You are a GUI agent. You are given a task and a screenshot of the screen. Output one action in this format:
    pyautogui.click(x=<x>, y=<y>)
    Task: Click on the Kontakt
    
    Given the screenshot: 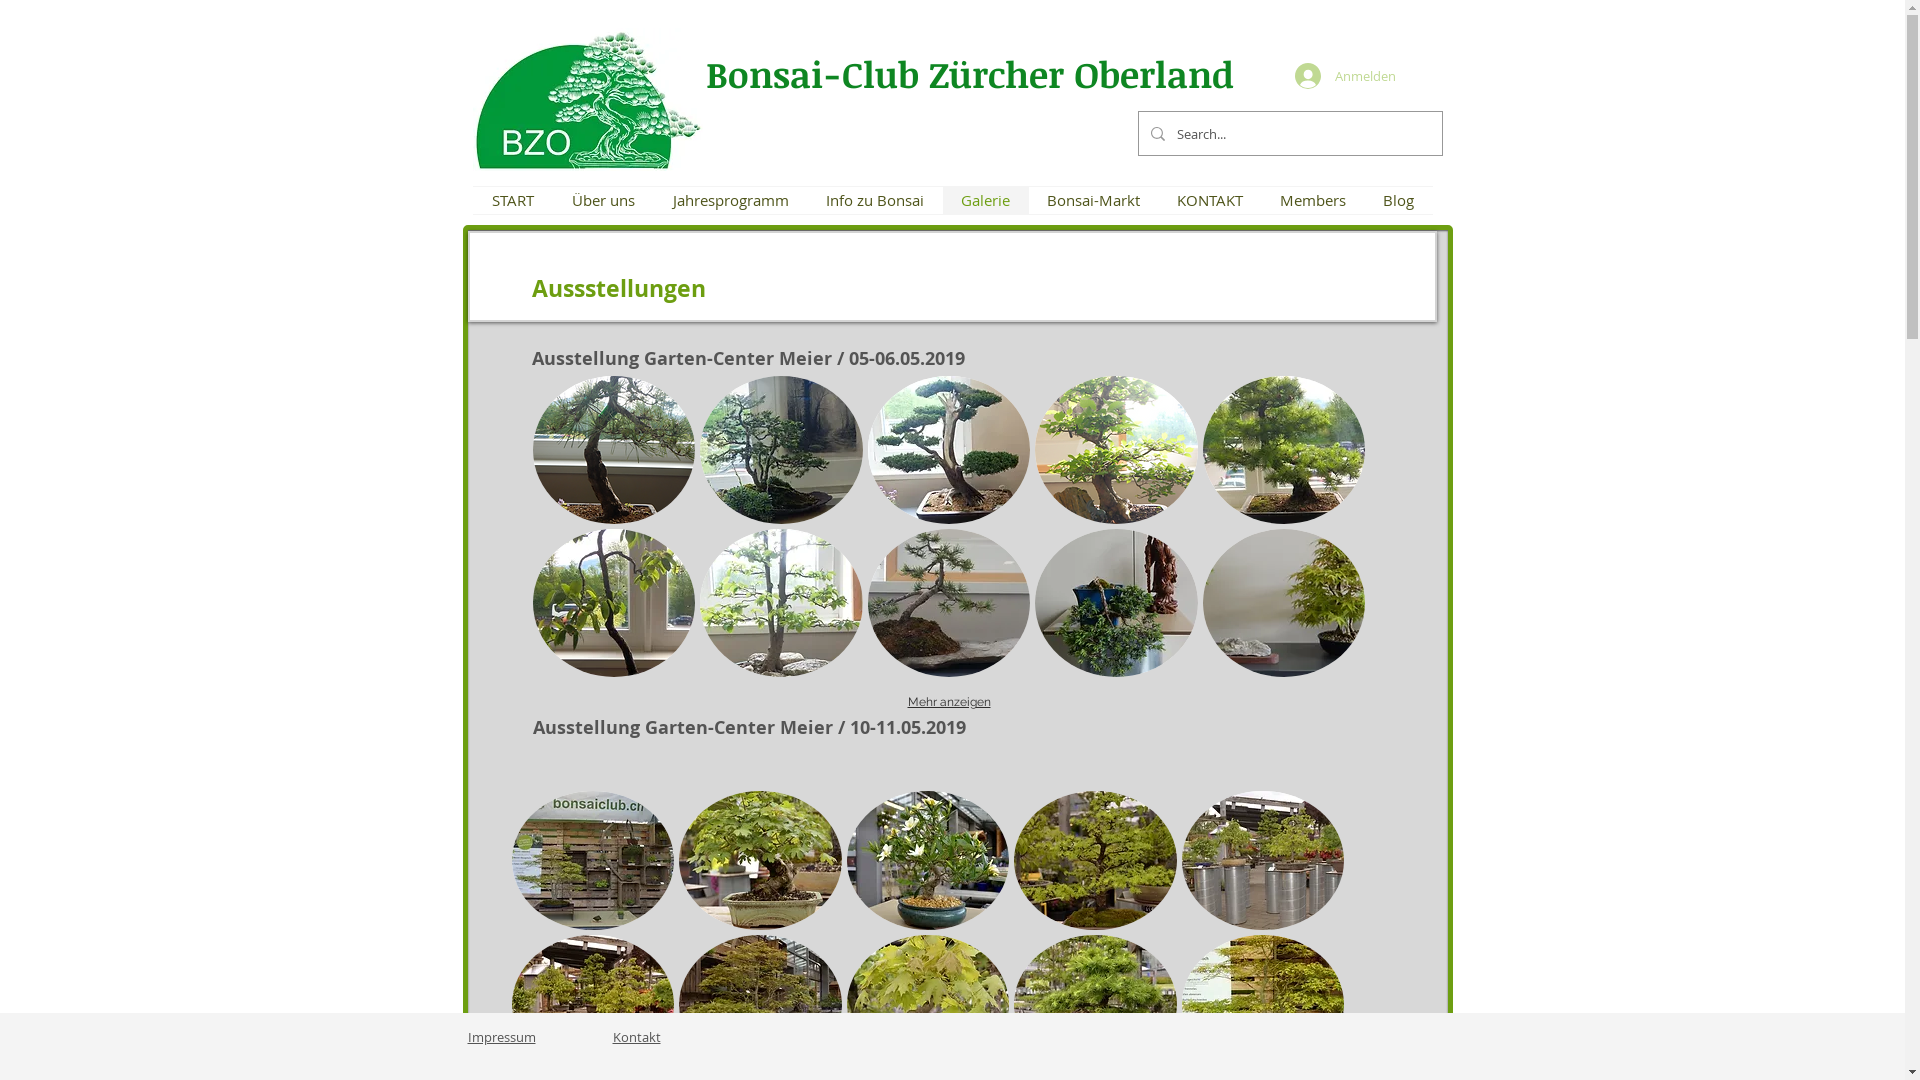 What is the action you would take?
    pyautogui.click(x=636, y=1037)
    